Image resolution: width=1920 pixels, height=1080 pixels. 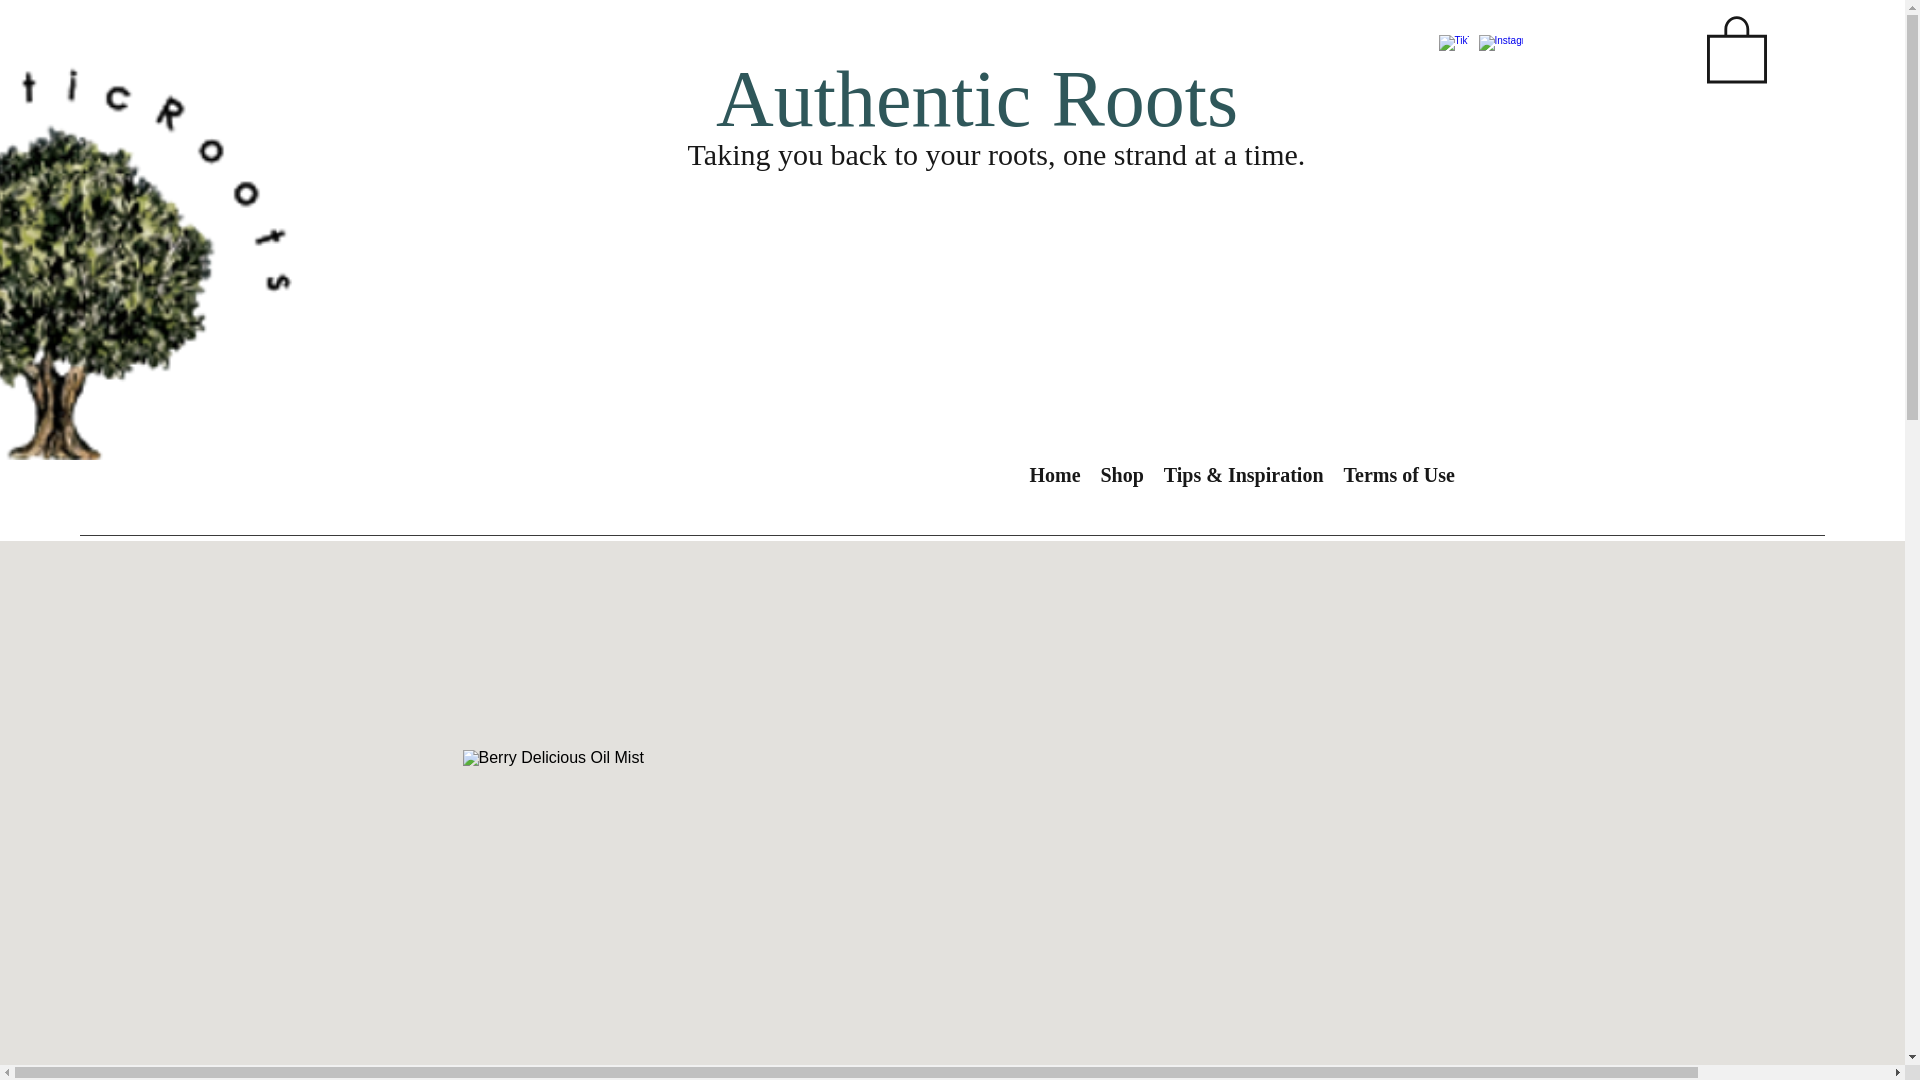 What do you see at coordinates (1054, 474) in the screenshot?
I see `Home` at bounding box center [1054, 474].